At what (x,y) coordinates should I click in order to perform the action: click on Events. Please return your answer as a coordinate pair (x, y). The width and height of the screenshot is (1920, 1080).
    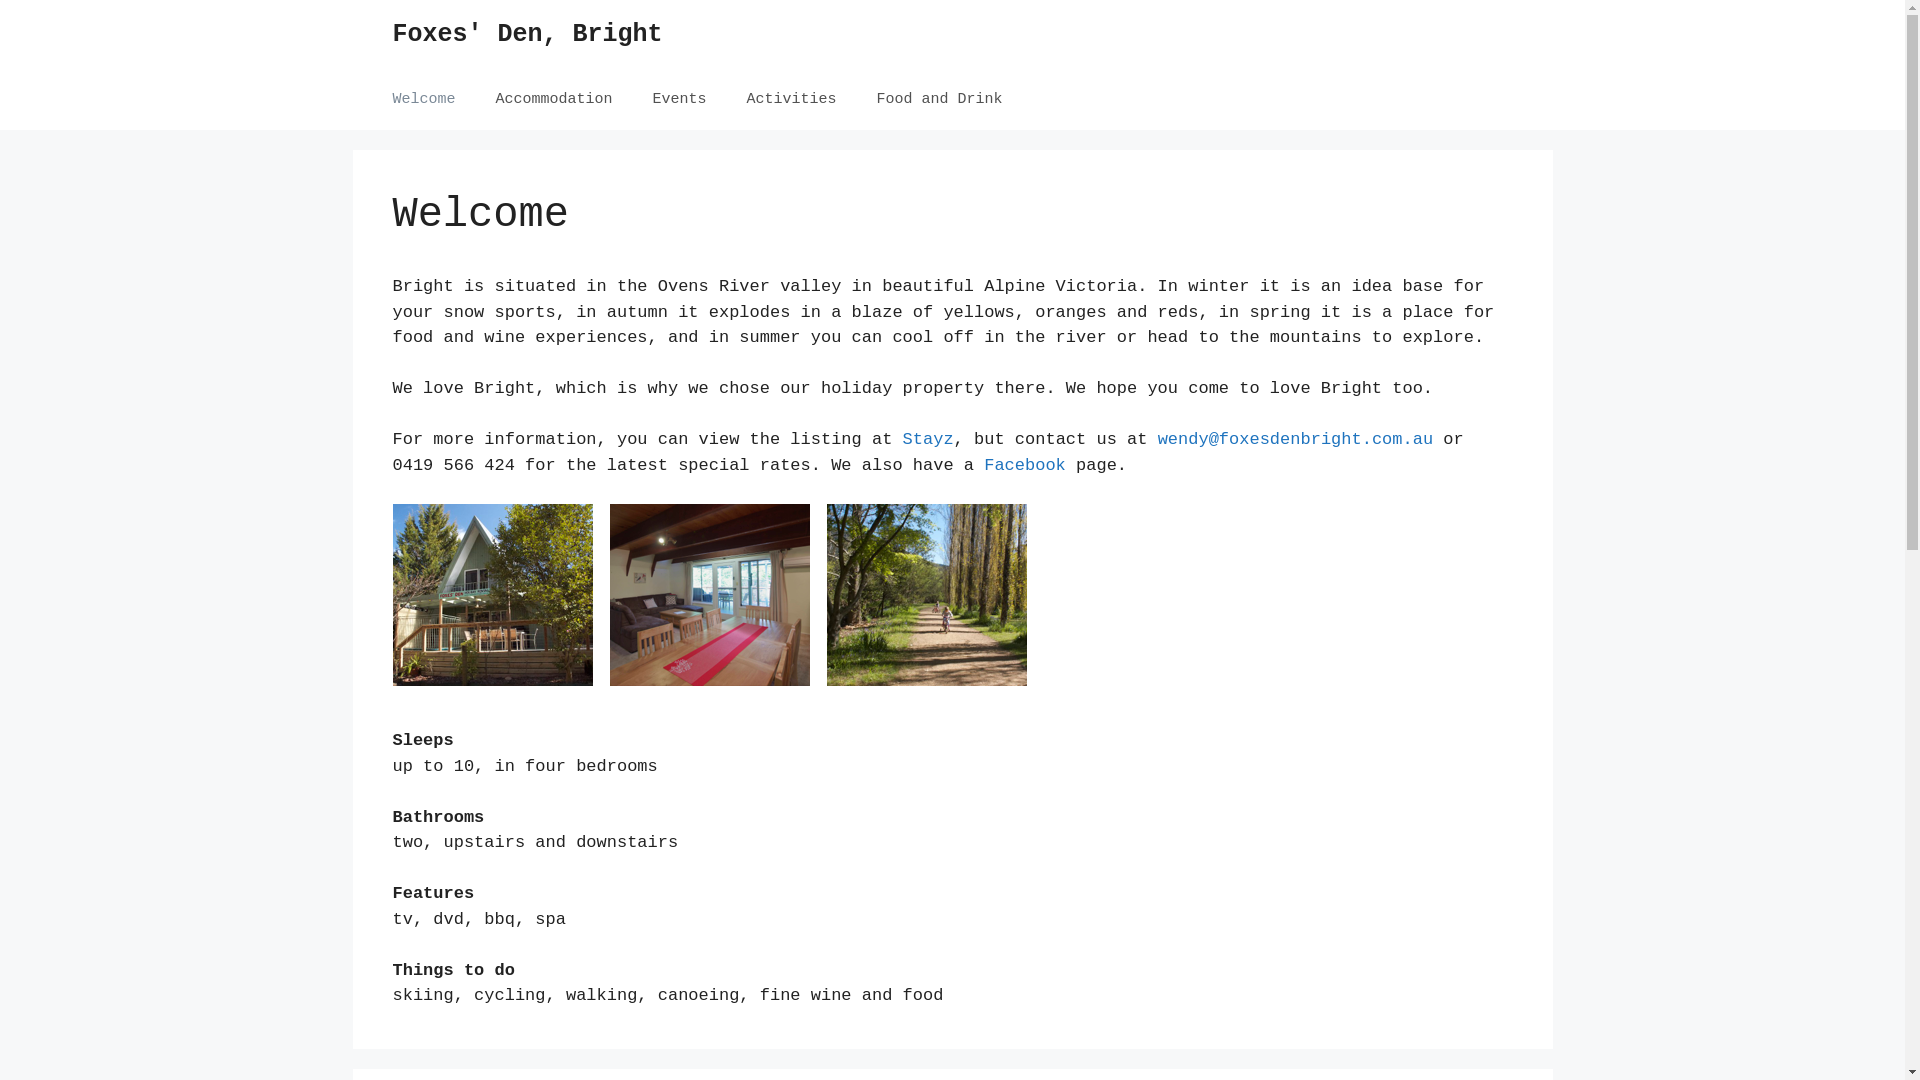
    Looking at the image, I should click on (680, 100).